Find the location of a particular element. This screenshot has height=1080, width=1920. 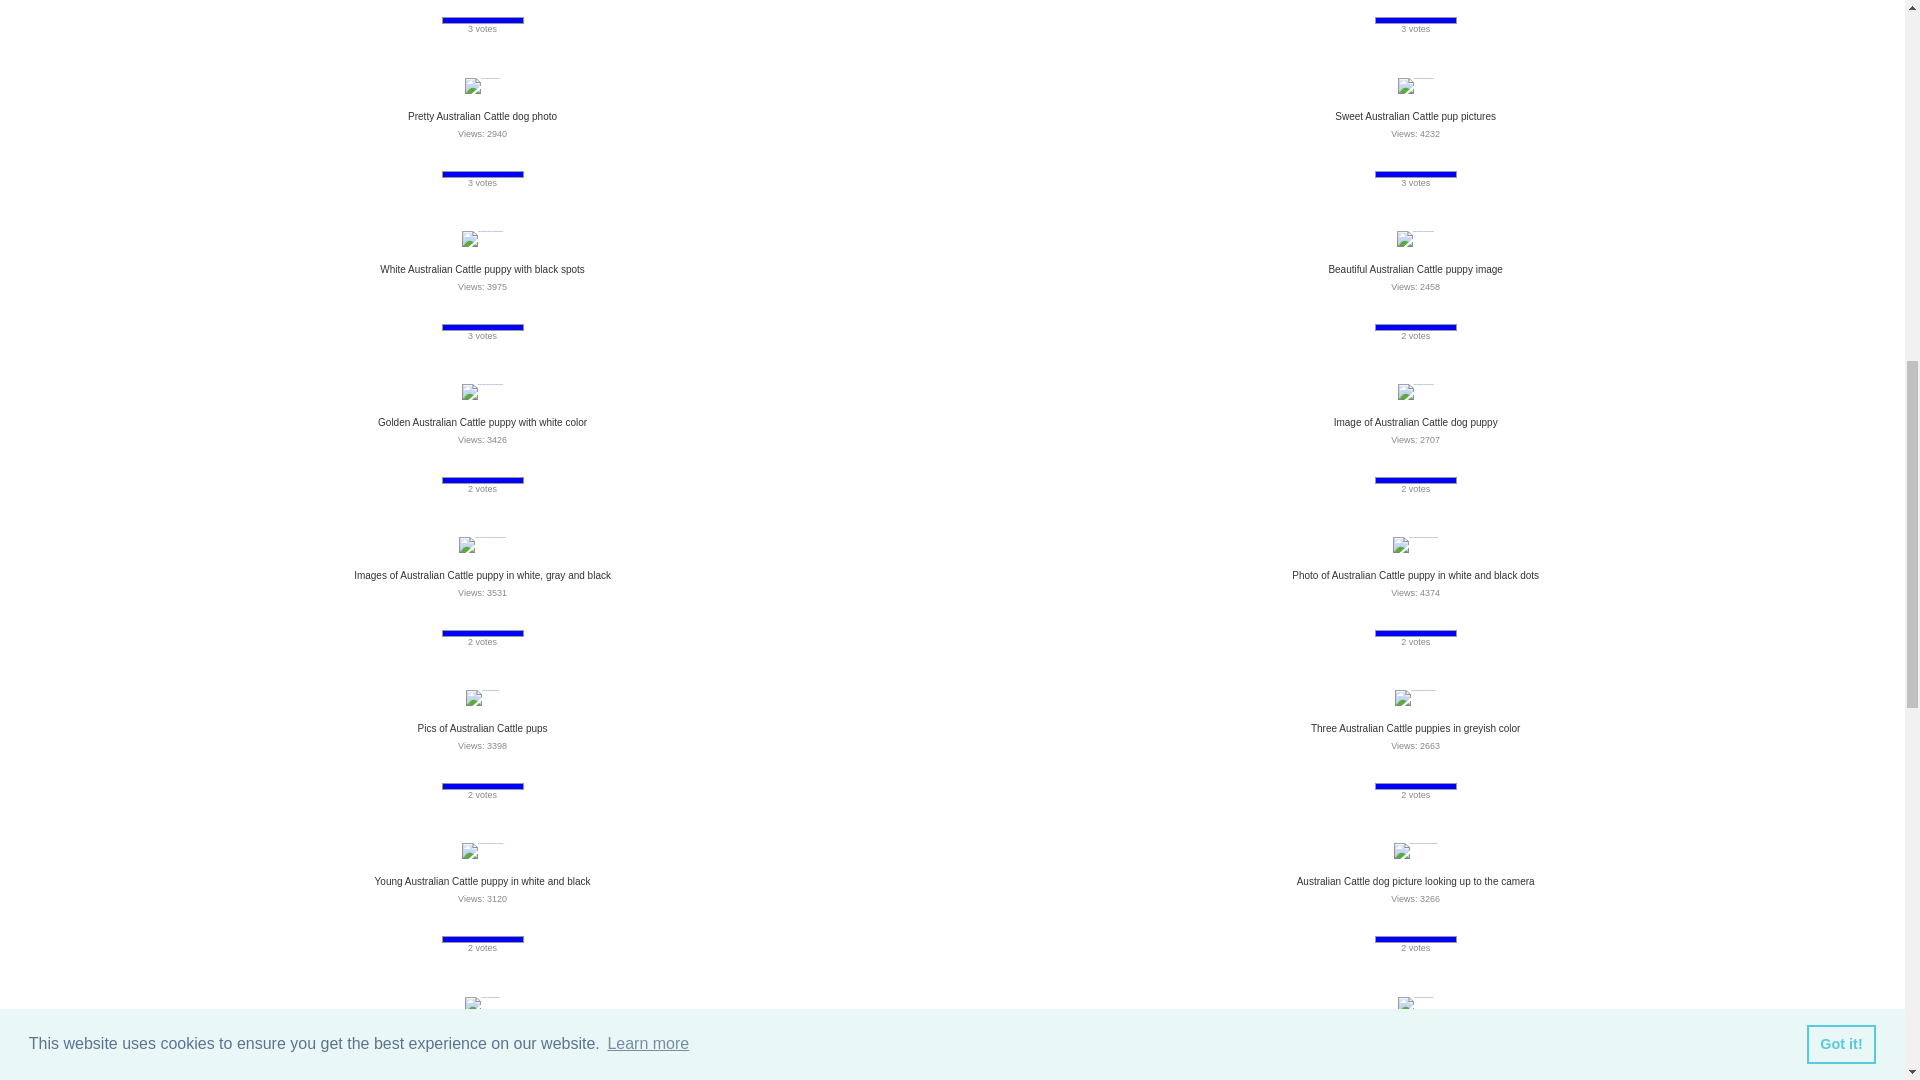

Click a star to rate this item! is located at coordinates (1400, 7).